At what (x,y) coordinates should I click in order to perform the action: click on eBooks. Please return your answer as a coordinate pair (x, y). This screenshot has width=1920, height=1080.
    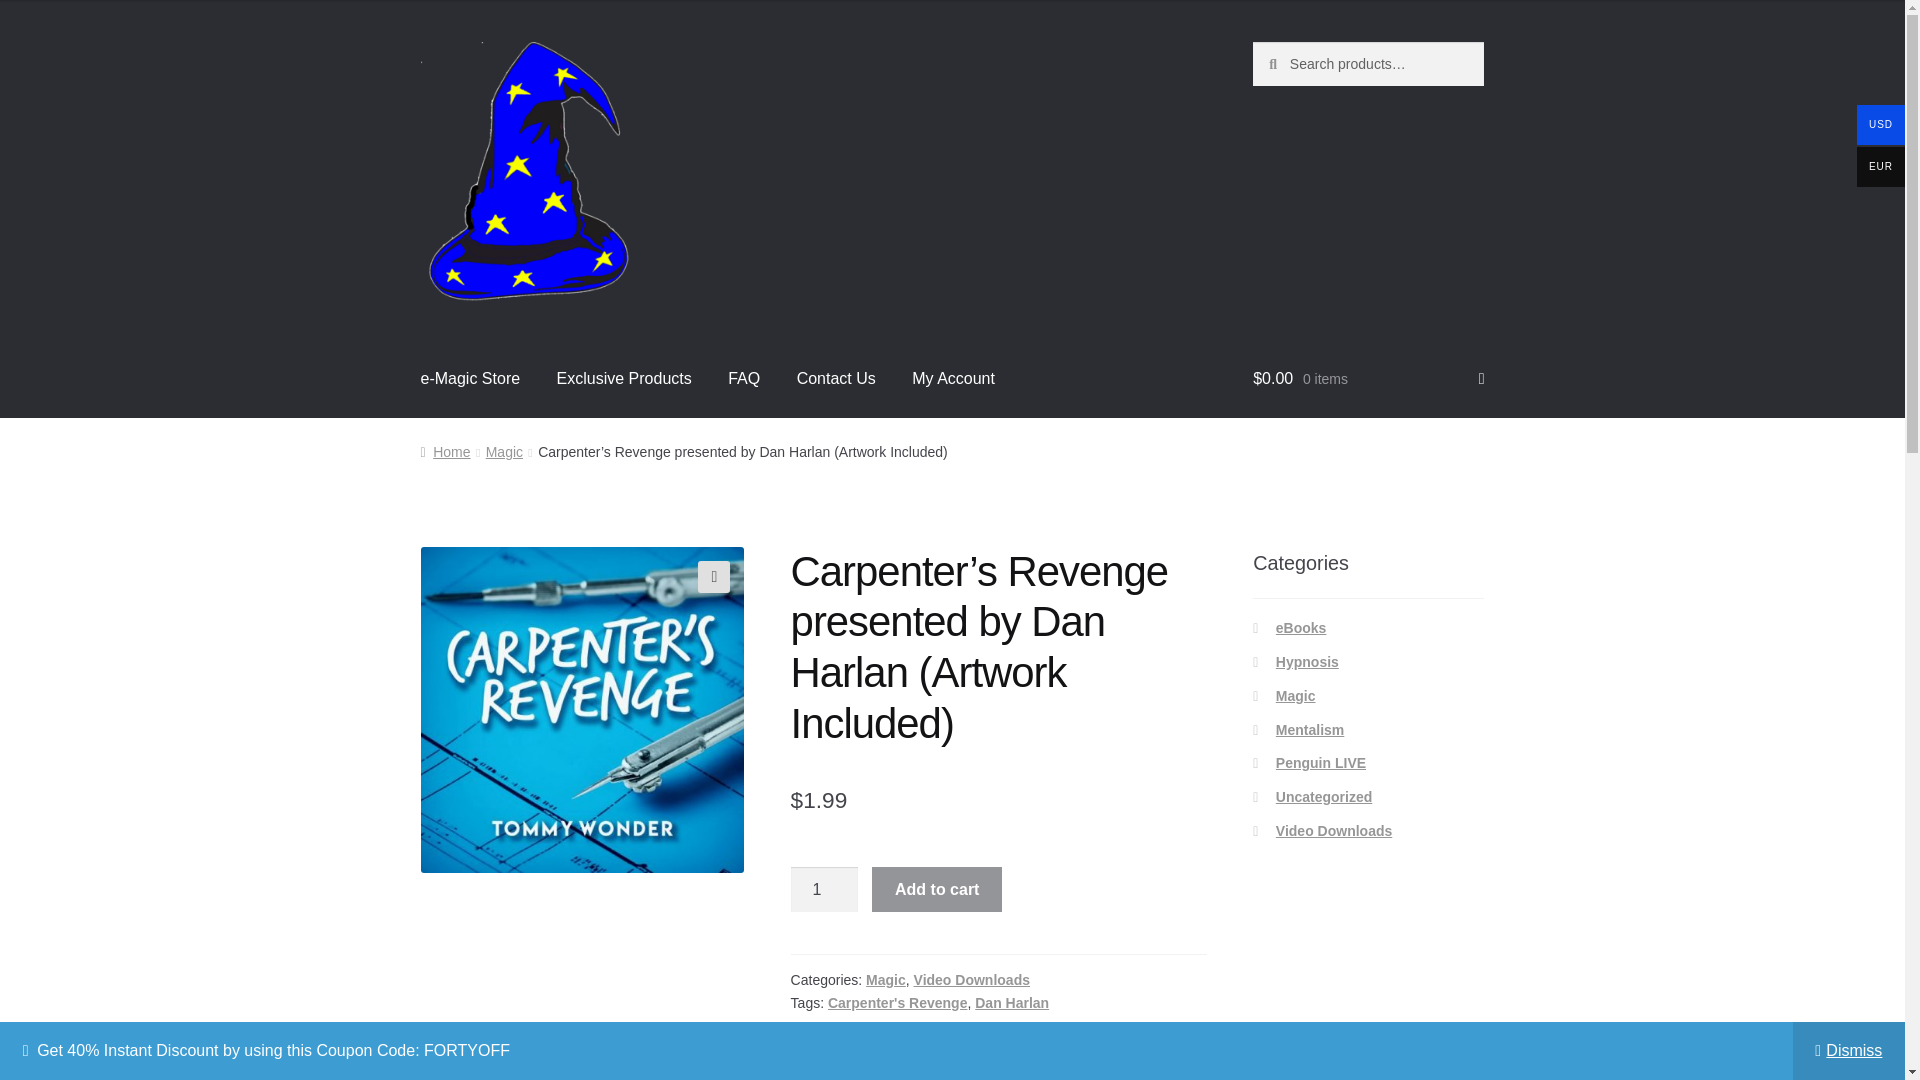
    Looking at the image, I should click on (1301, 628).